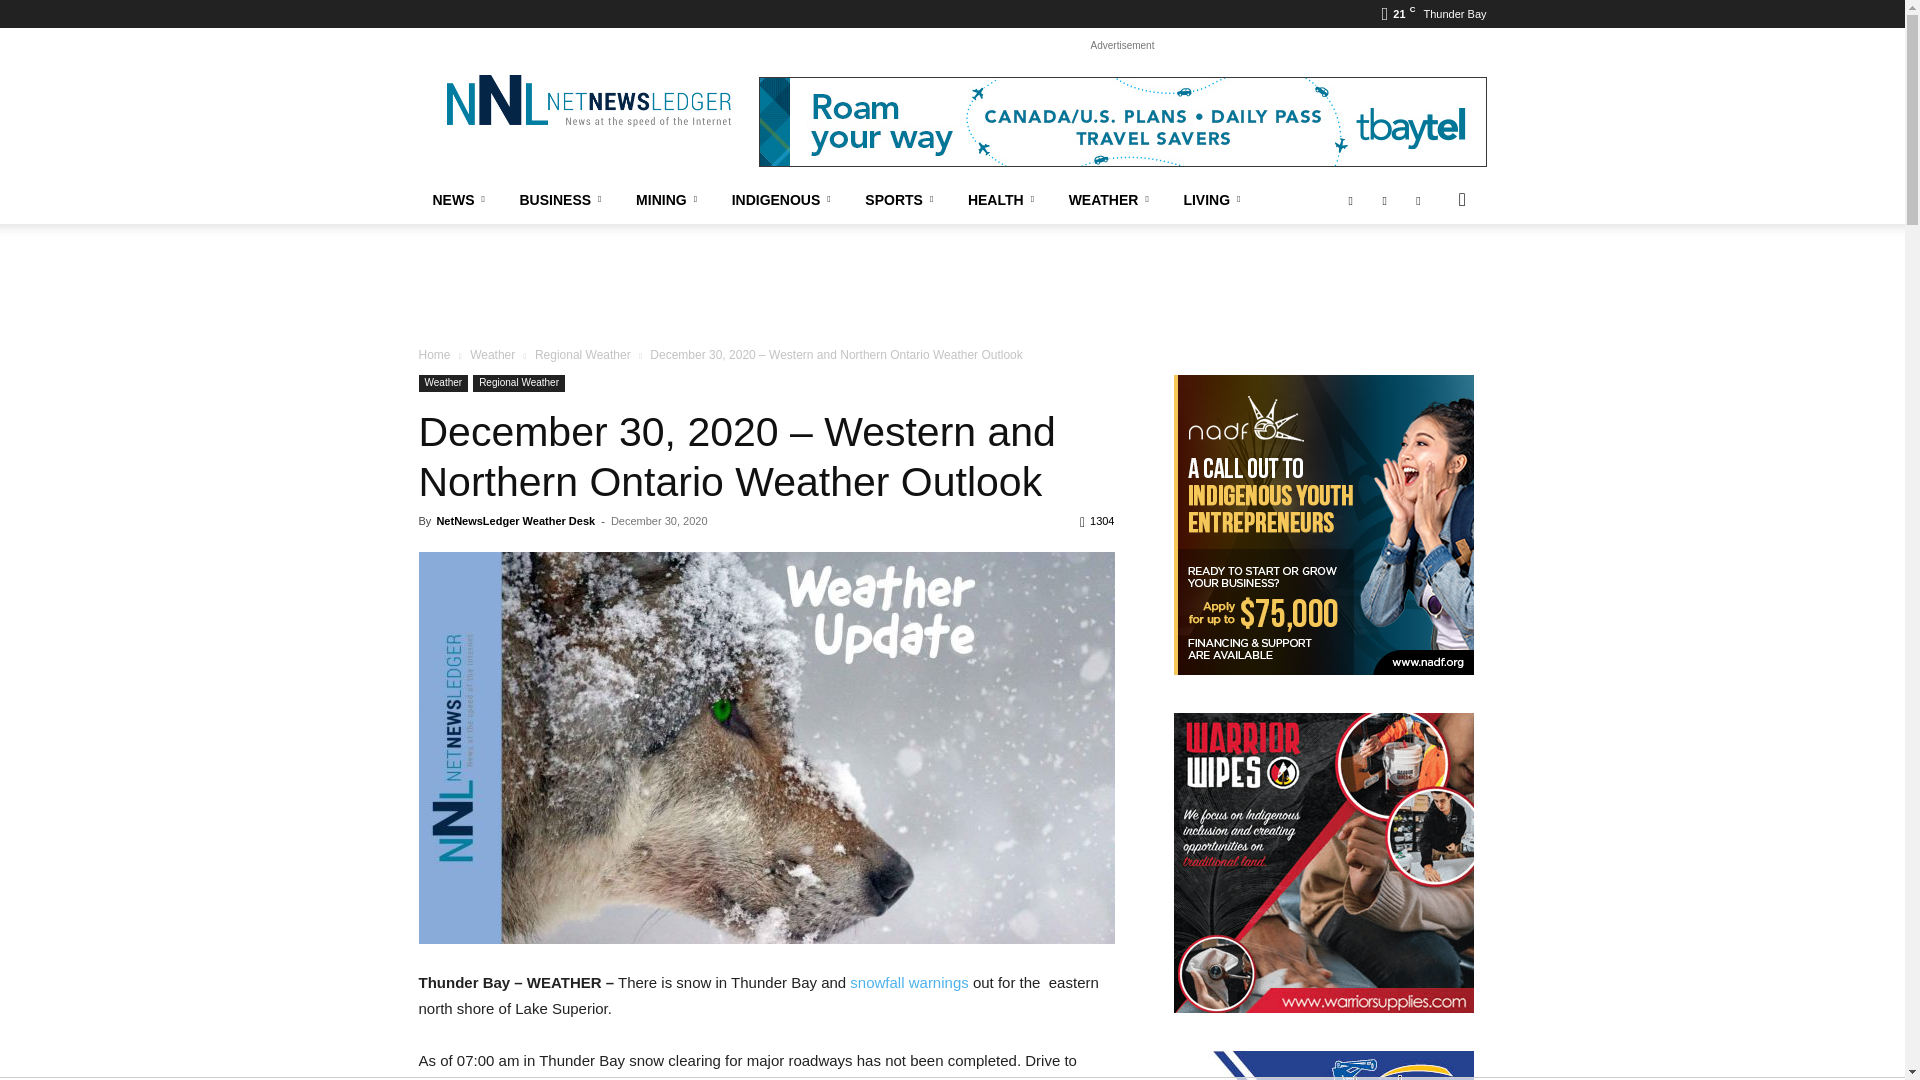  I want to click on View all posts in Regional Weather, so click(583, 354).